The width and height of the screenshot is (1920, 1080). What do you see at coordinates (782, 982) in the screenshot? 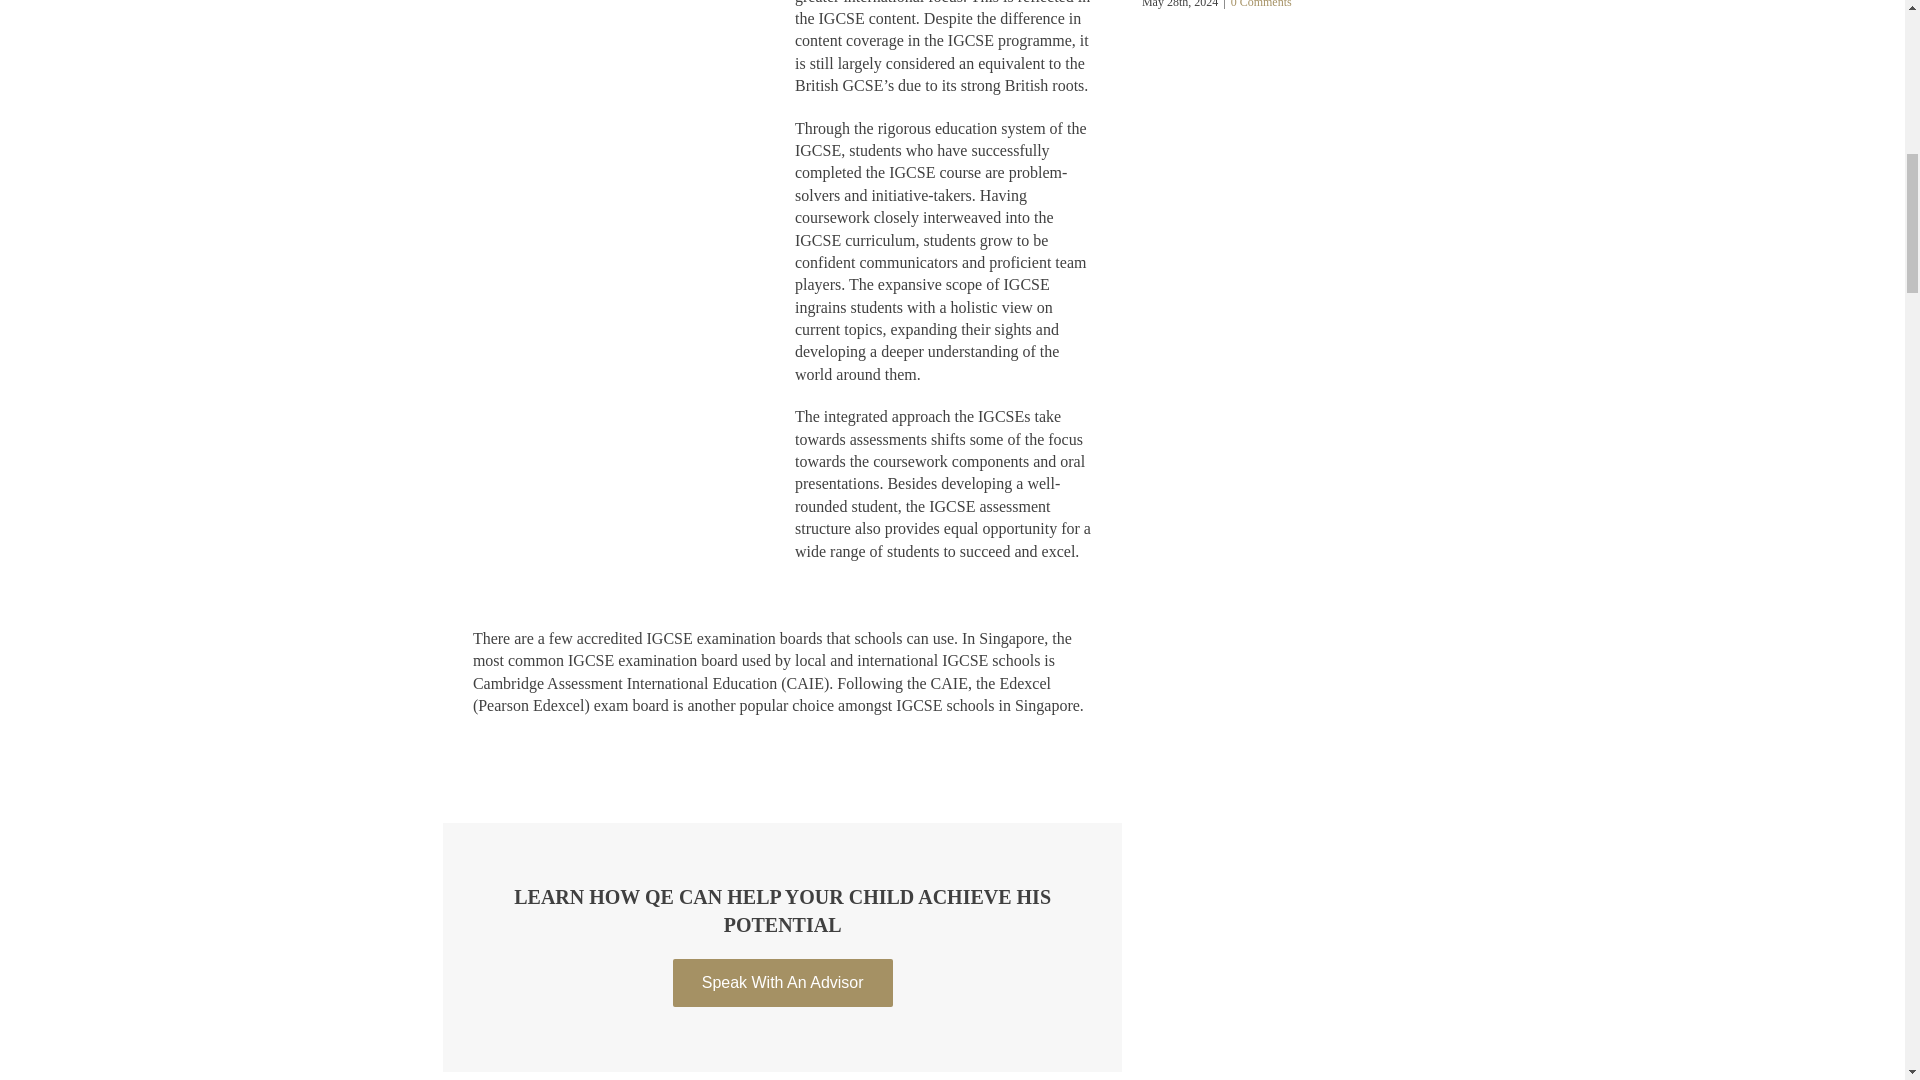
I see `Speak With An Advisor` at bounding box center [782, 982].